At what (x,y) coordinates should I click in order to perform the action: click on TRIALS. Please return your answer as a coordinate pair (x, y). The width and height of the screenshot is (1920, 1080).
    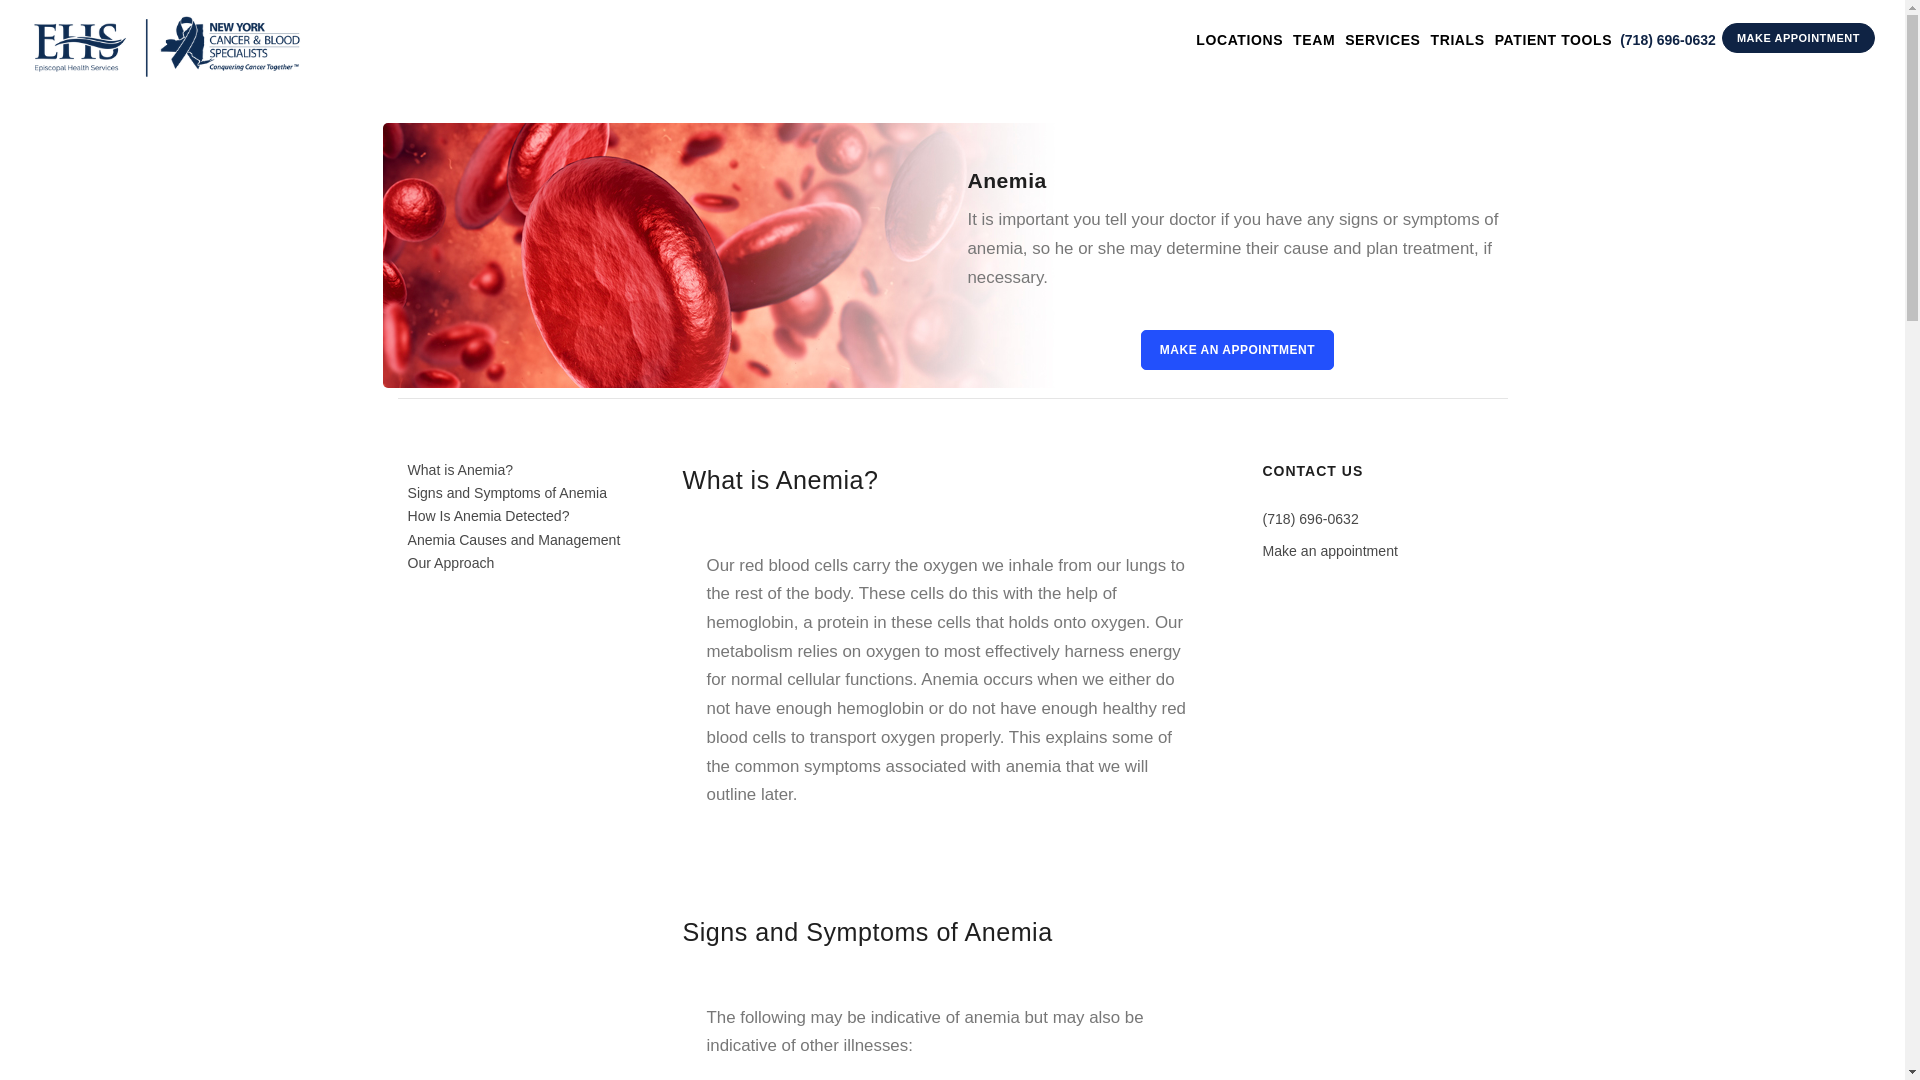
    Looking at the image, I should click on (1457, 40).